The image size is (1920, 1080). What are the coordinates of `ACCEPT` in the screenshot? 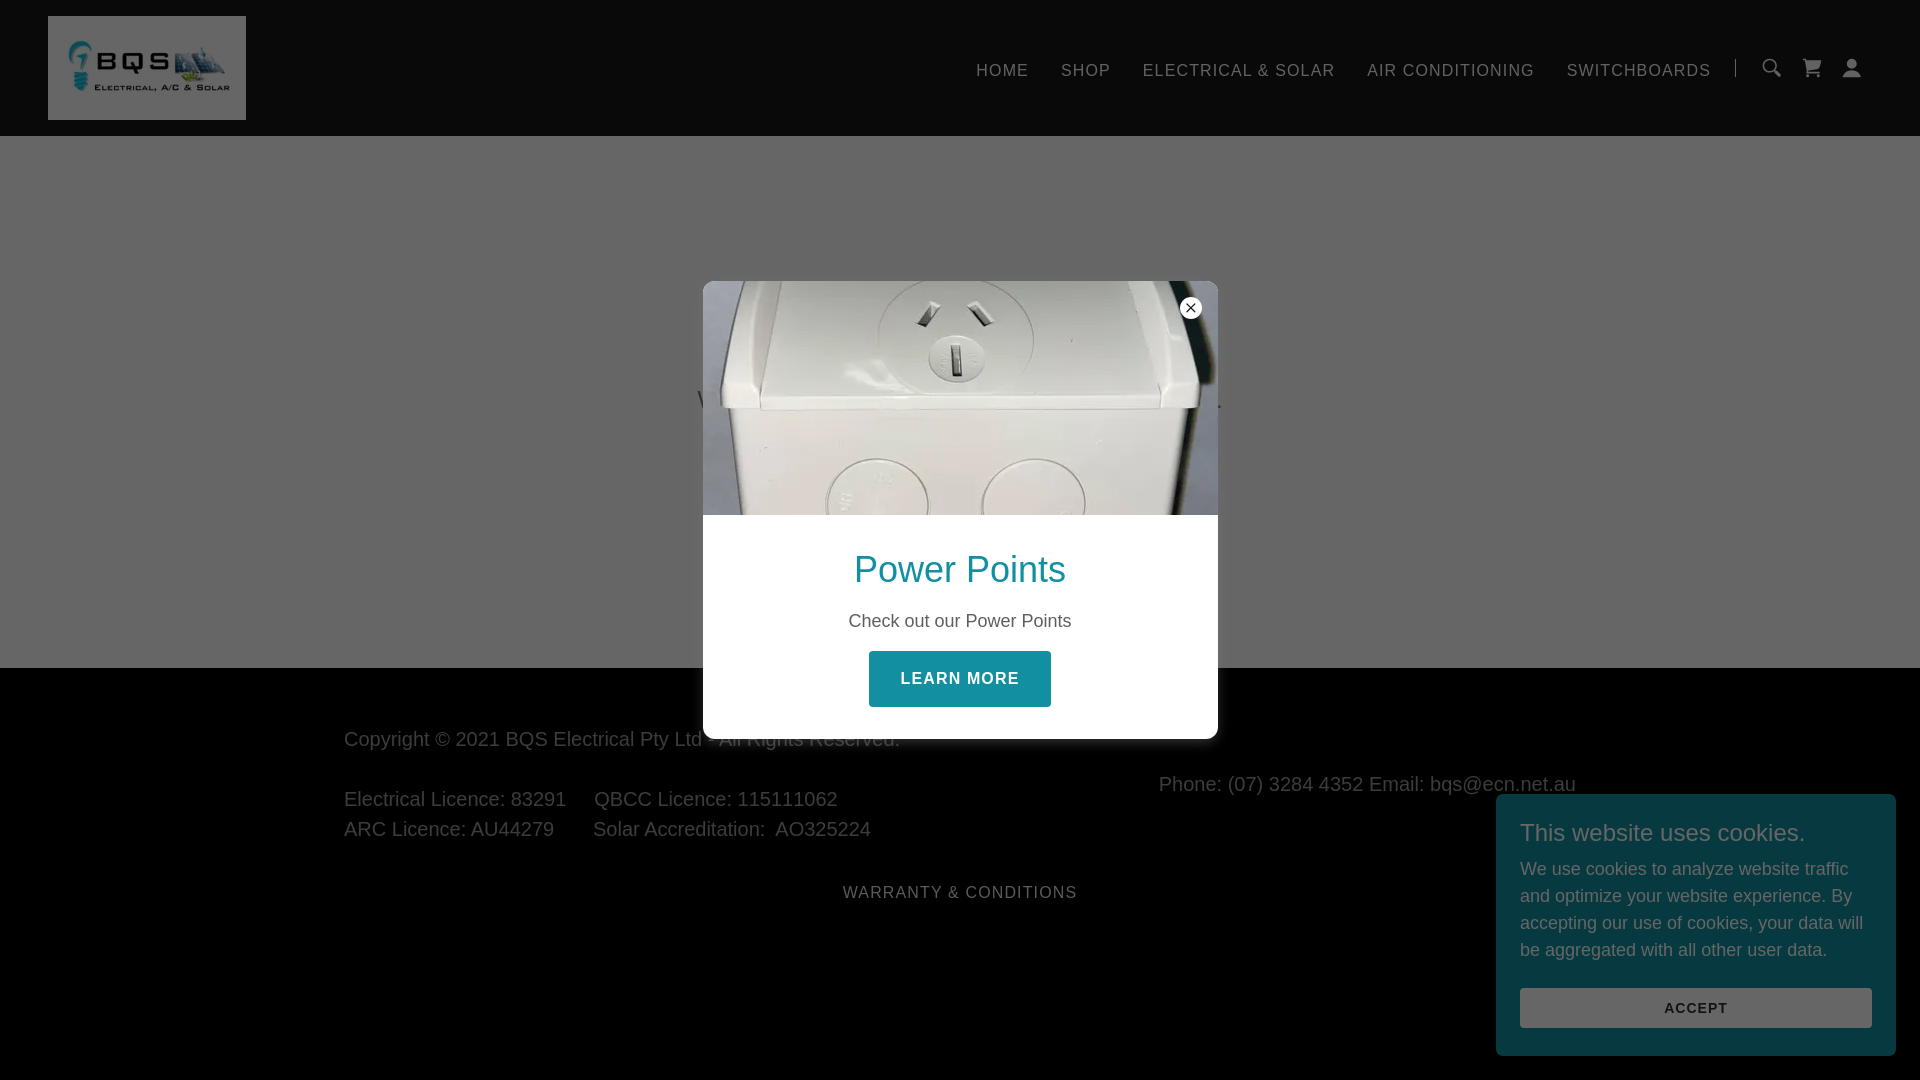 It's located at (1696, 1008).